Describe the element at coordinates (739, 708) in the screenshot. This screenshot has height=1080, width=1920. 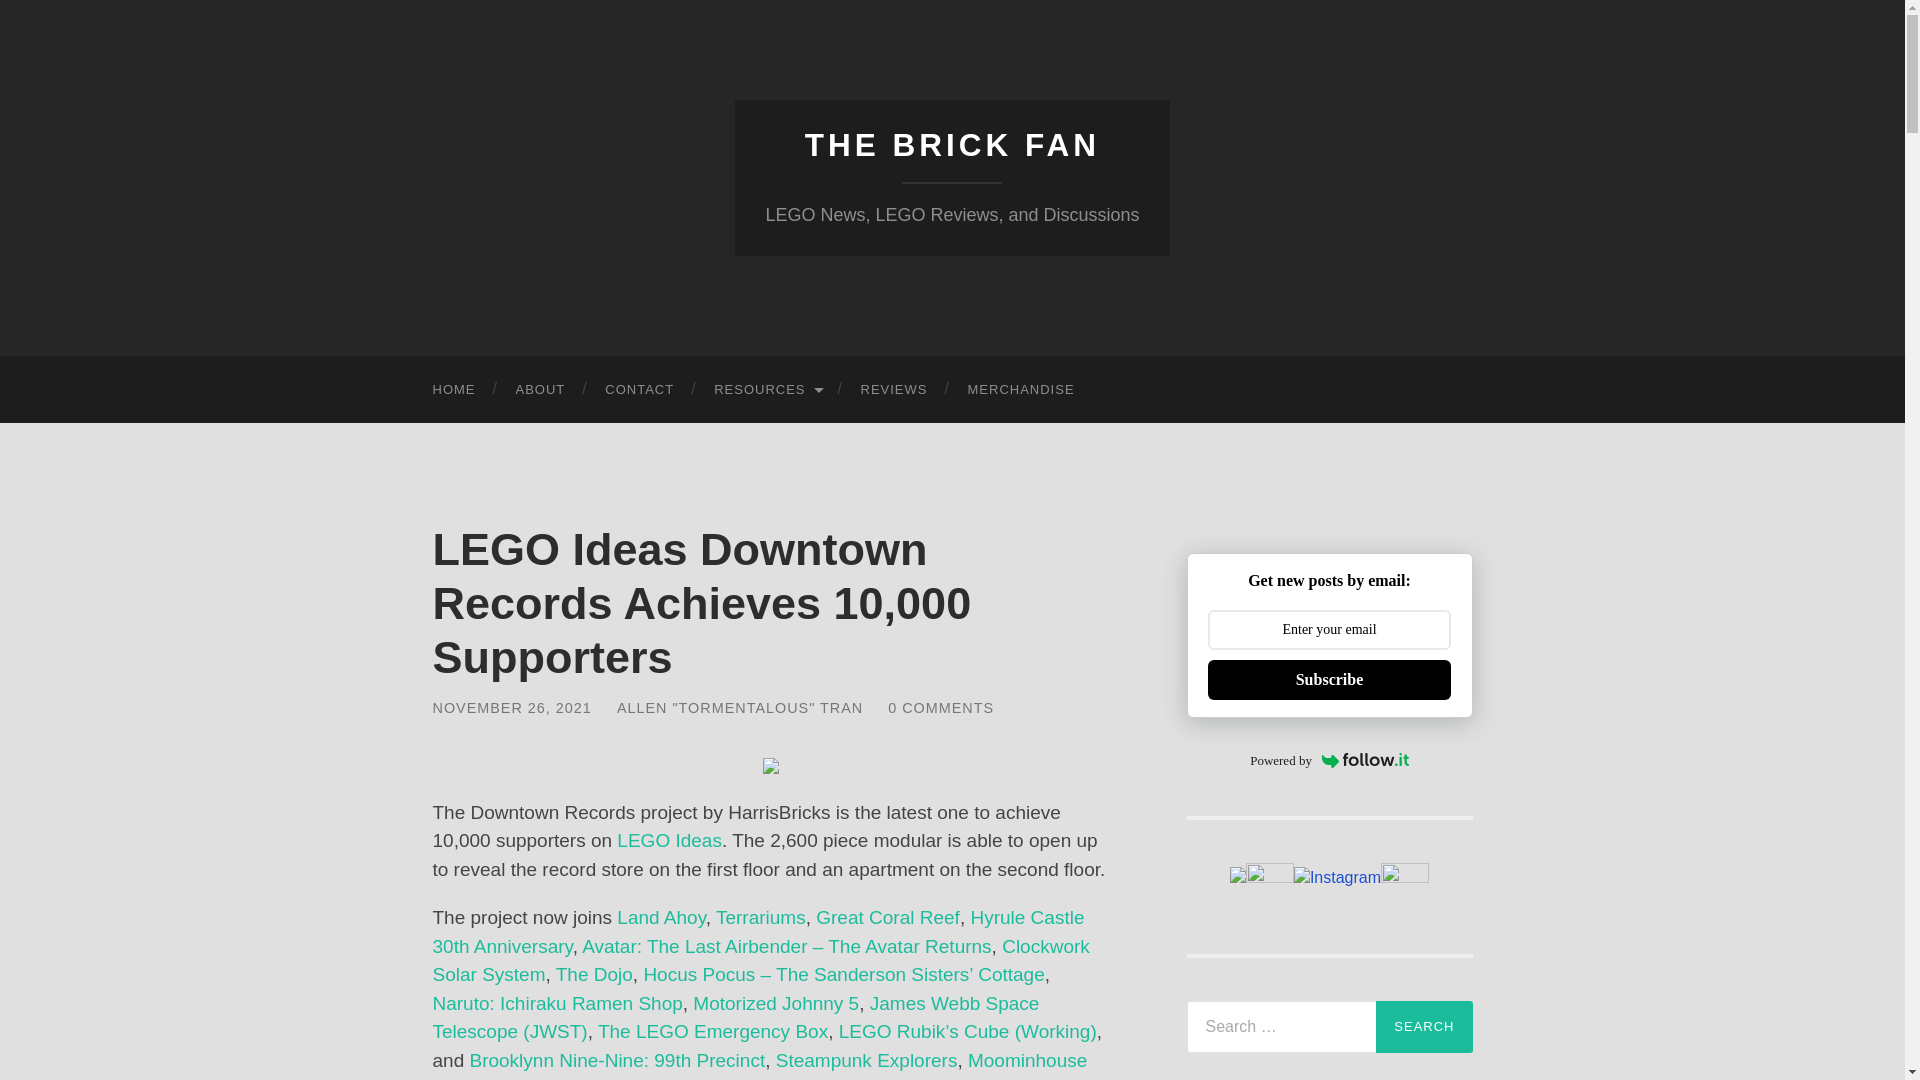
I see `Posts by Allen "Tormentalous" Tran` at that location.